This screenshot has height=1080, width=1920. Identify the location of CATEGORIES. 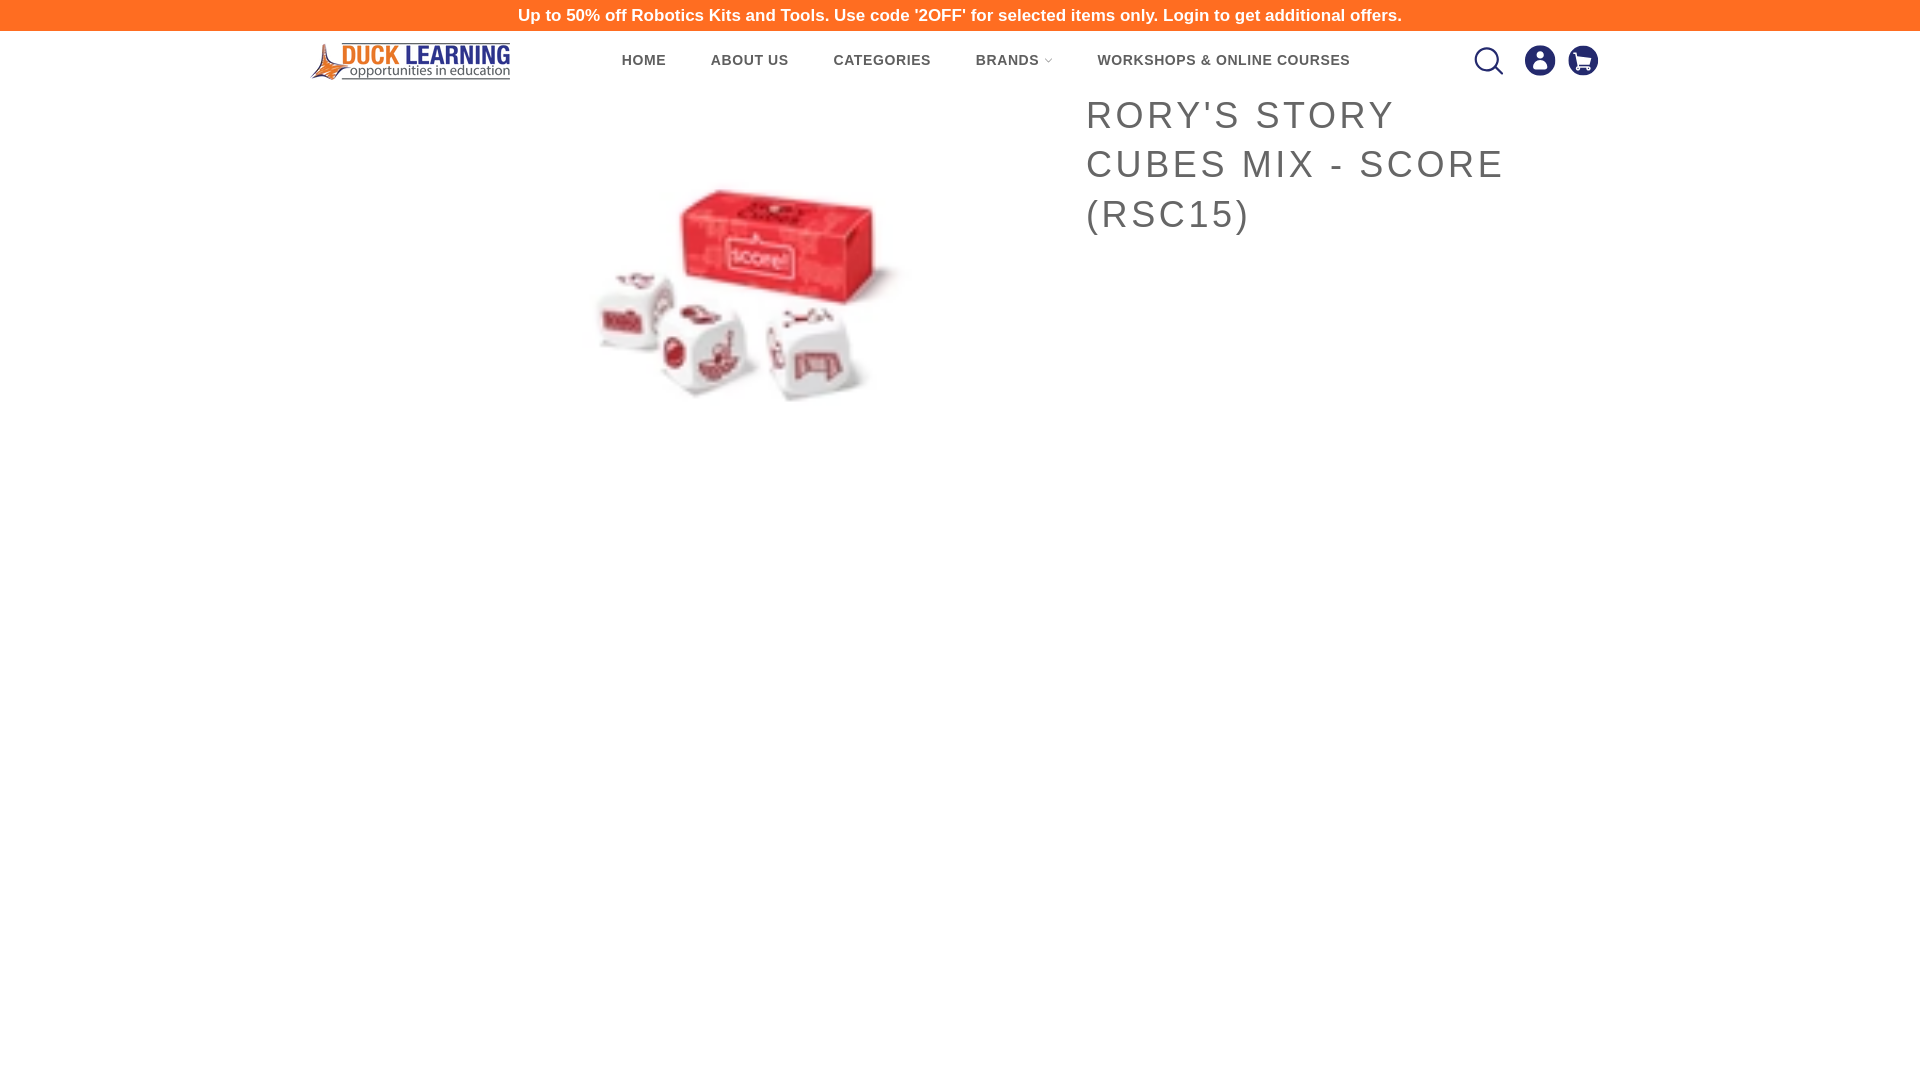
(881, 60).